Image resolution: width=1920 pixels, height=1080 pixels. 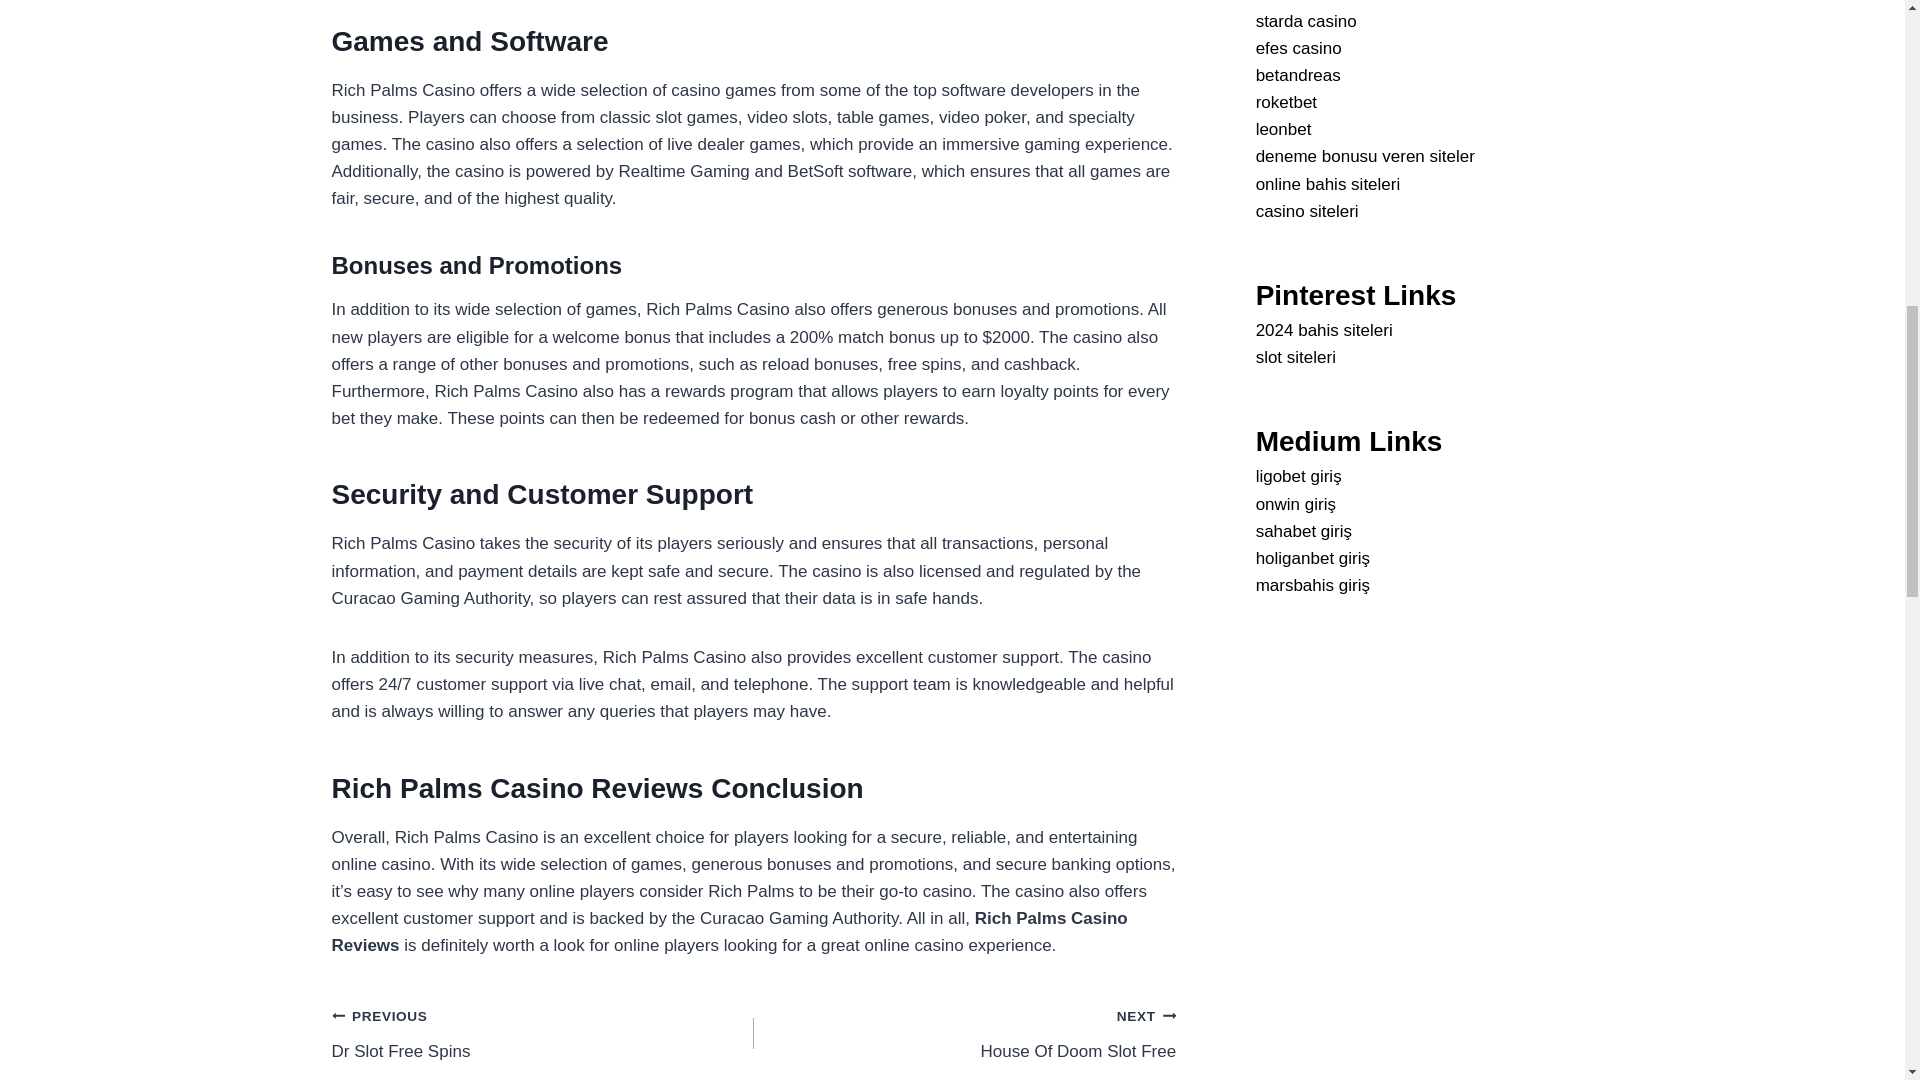 I want to click on betandreas, so click(x=1306, y=21).